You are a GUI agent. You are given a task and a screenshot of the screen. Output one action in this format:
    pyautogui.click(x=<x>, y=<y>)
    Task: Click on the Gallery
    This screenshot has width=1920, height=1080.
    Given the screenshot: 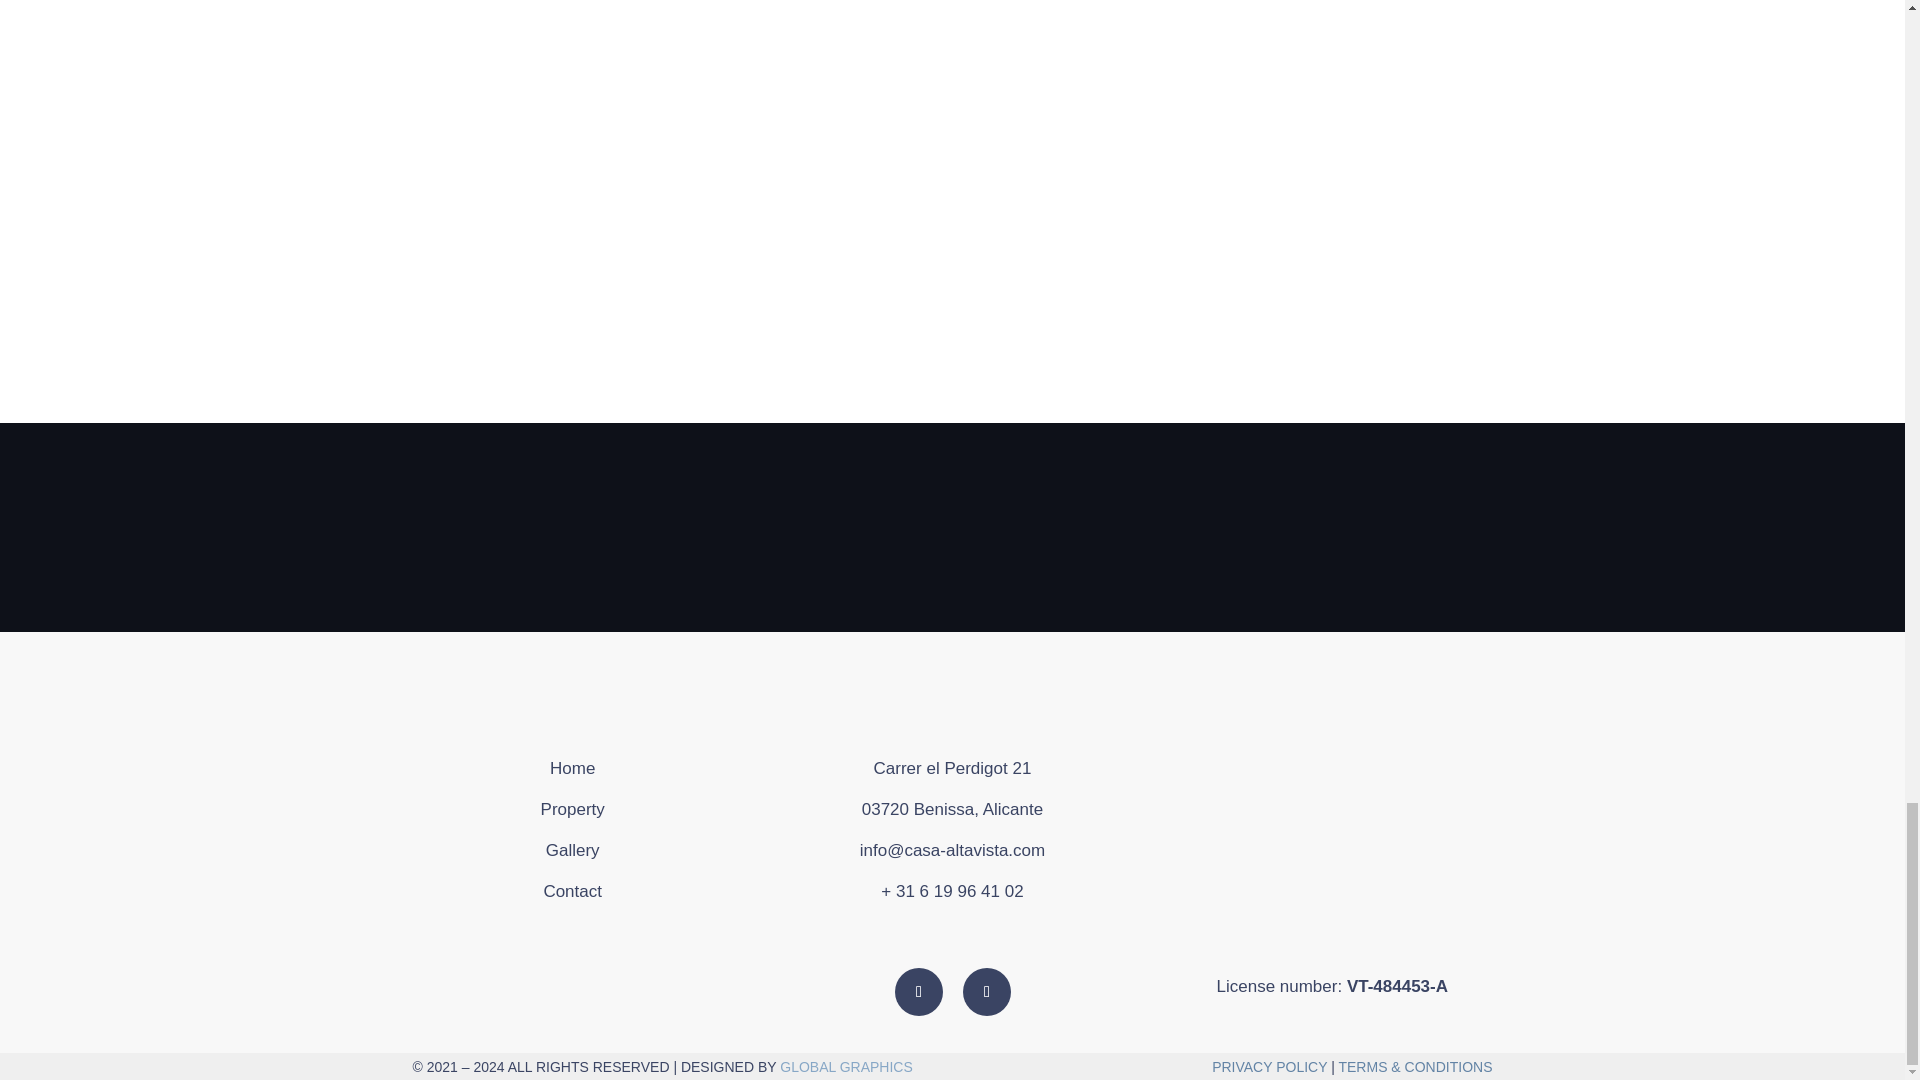 What is the action you would take?
    pyautogui.click(x=572, y=850)
    